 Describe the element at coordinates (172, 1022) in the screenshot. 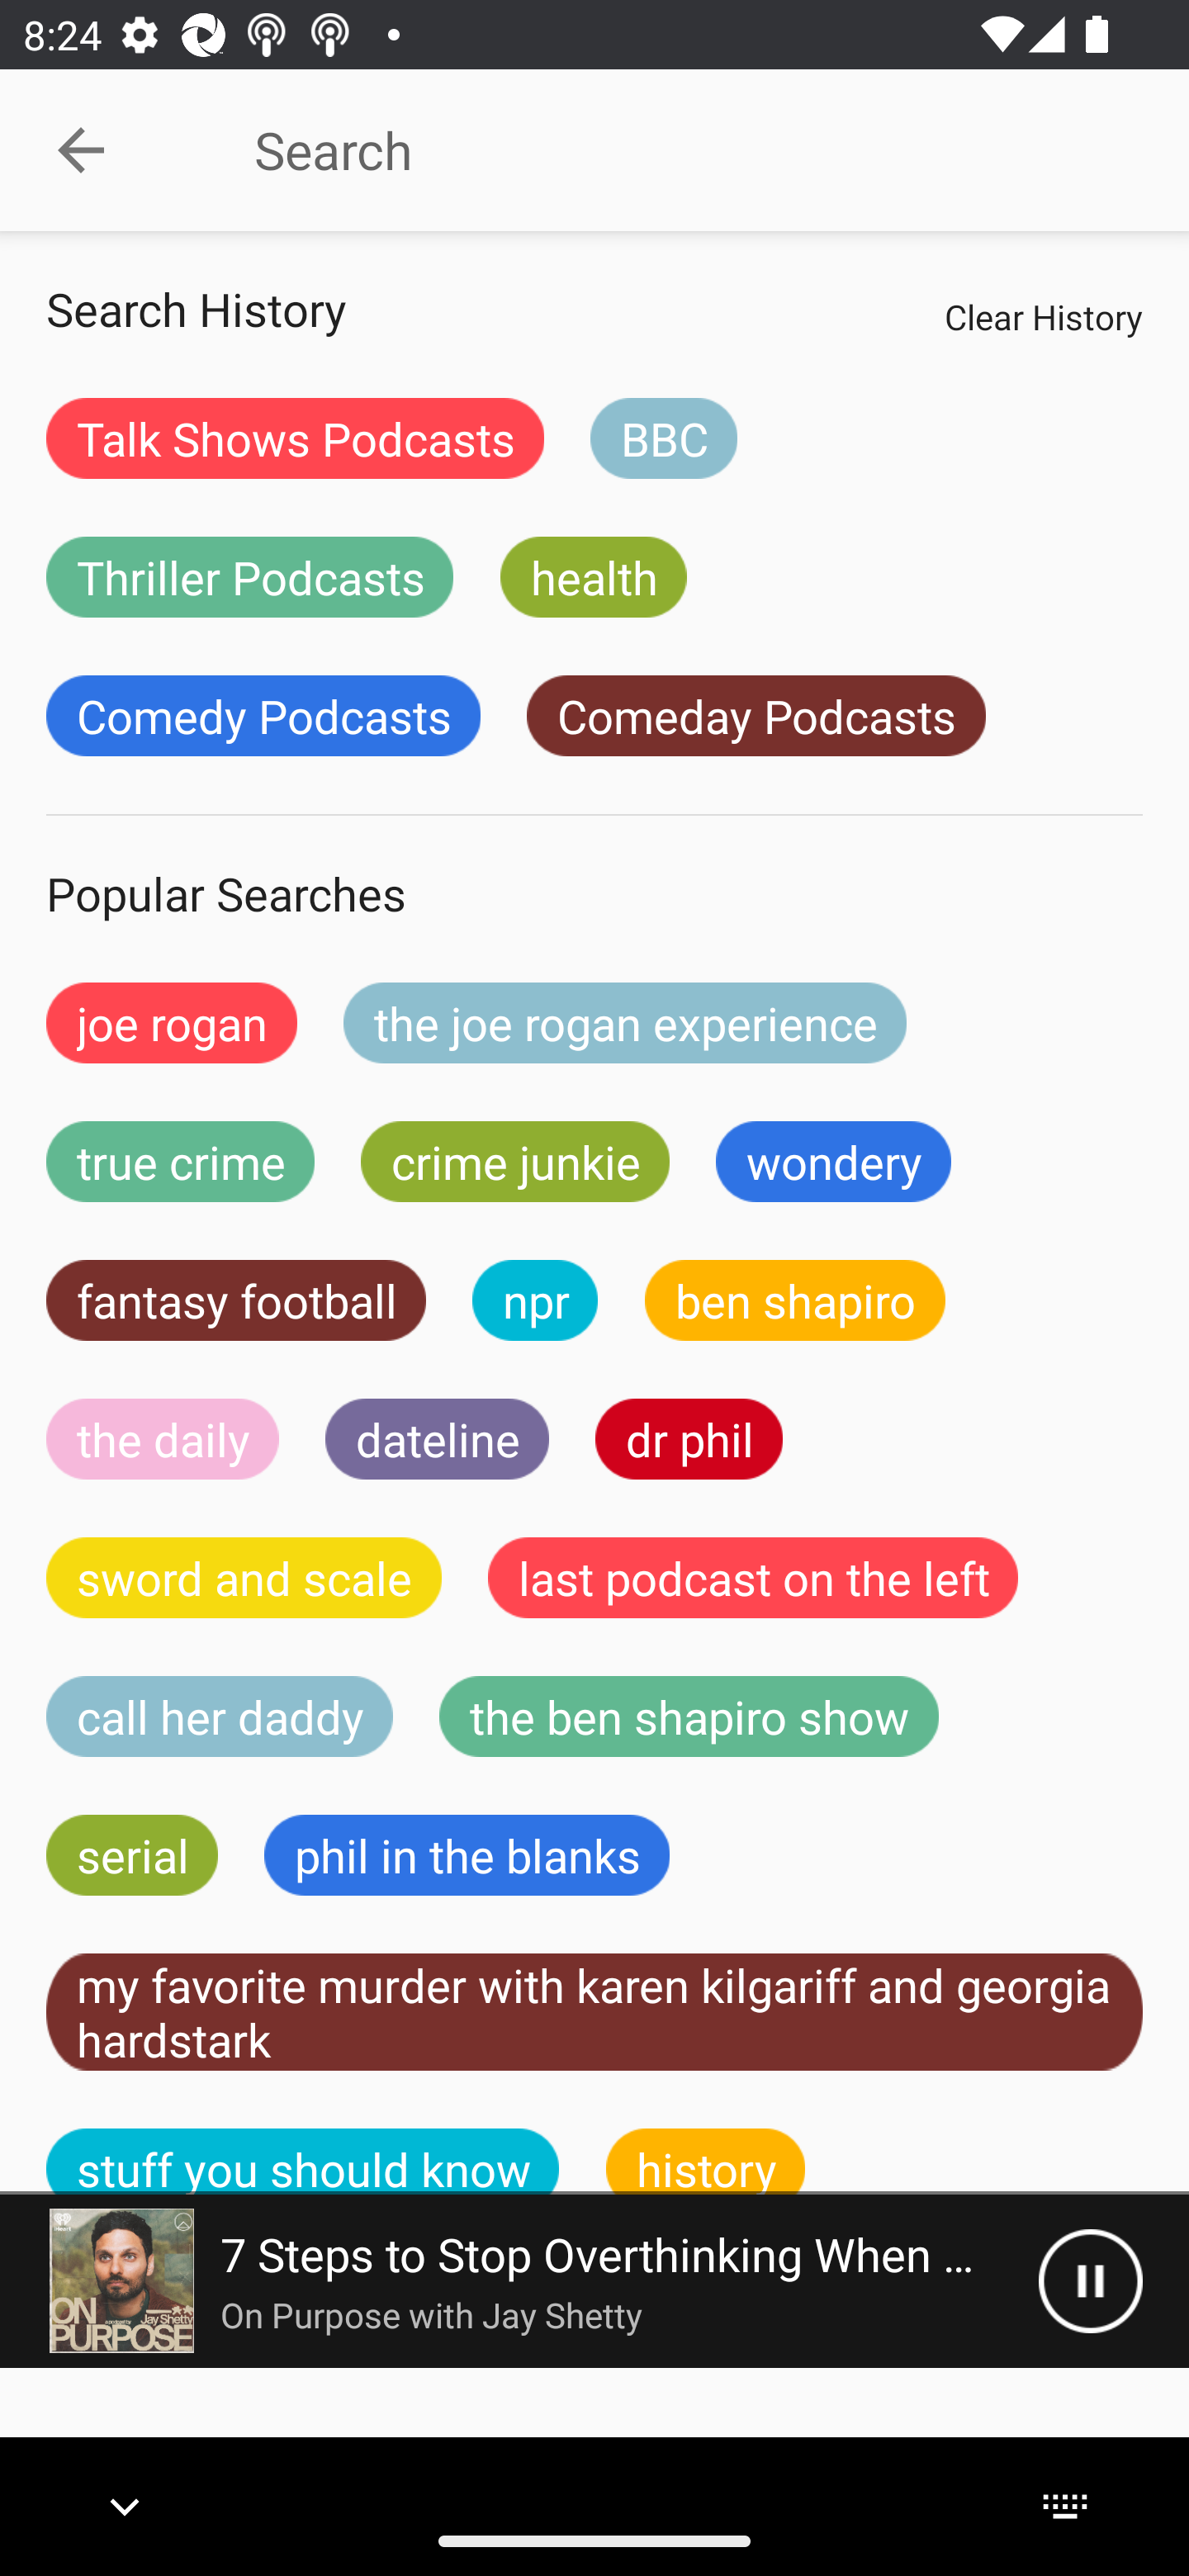

I see `joe rogan` at that location.